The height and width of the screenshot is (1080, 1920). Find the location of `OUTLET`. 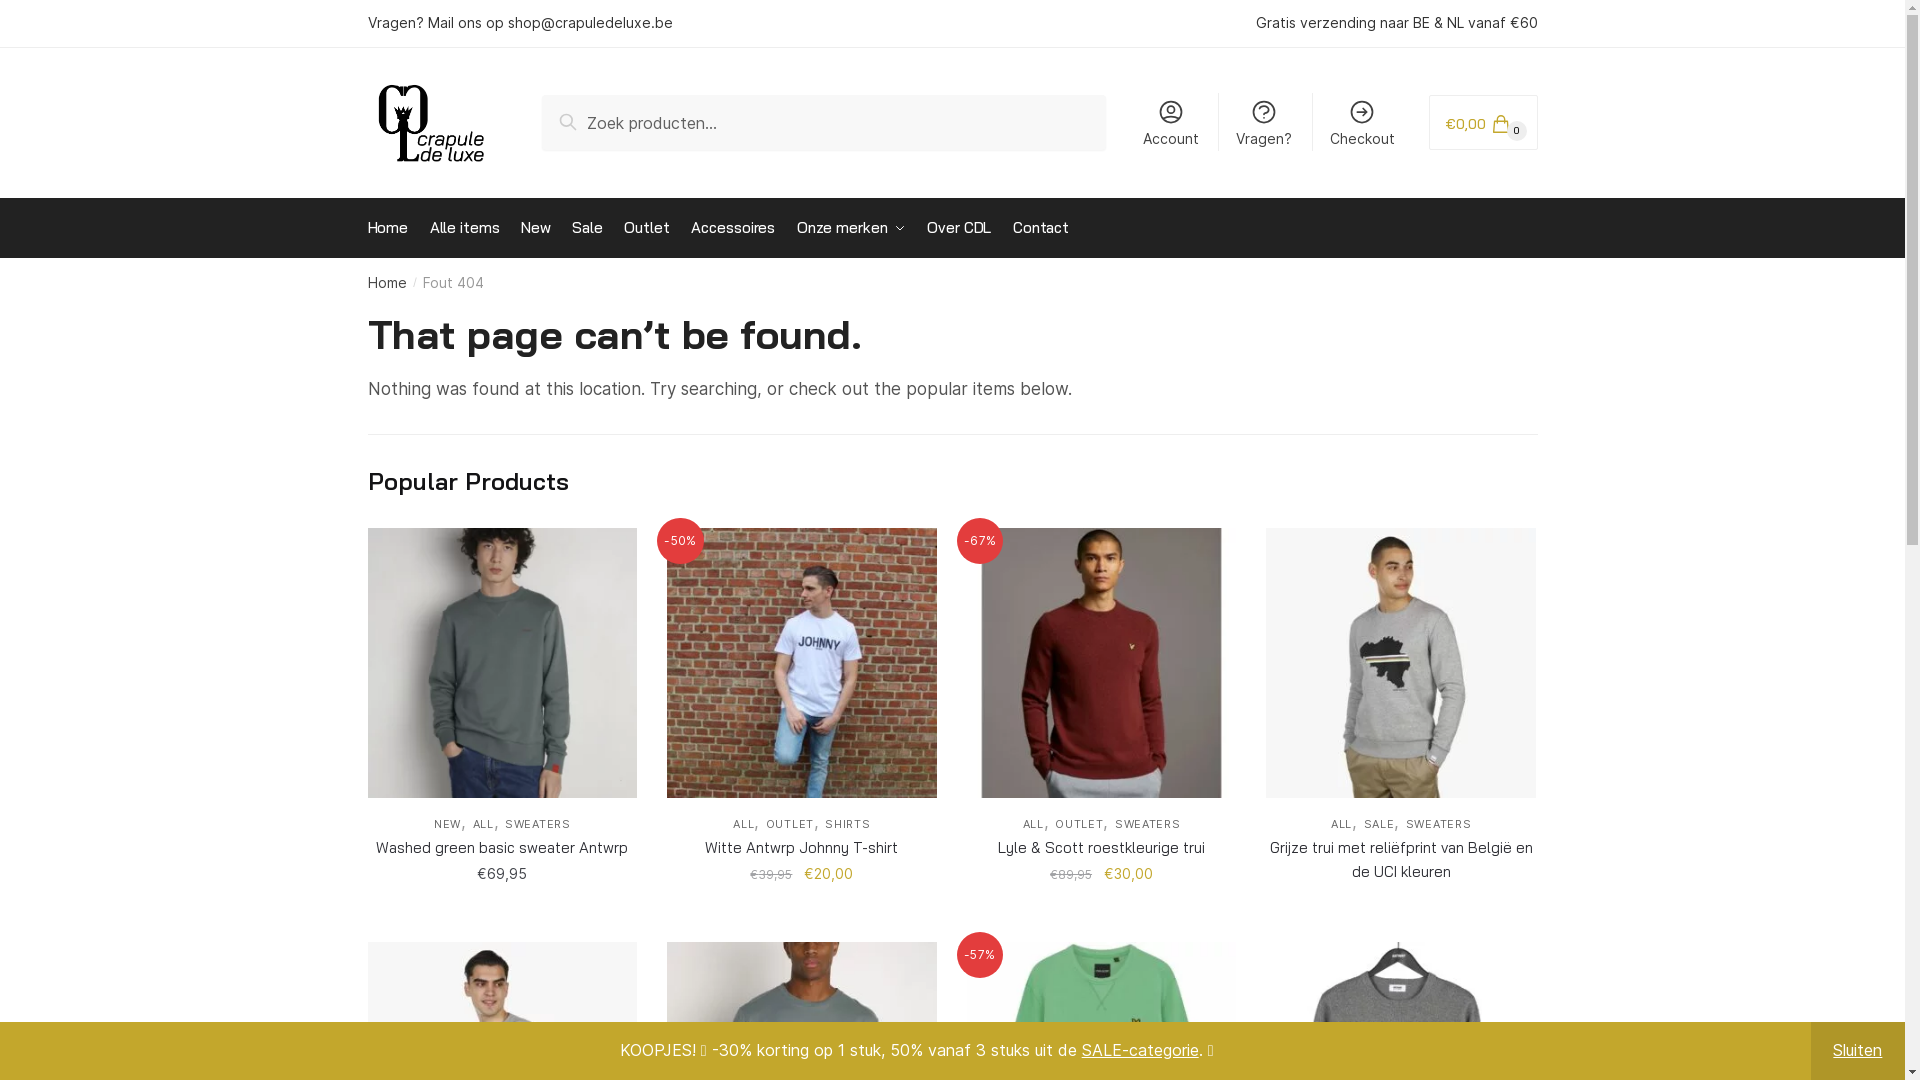

OUTLET is located at coordinates (790, 824).